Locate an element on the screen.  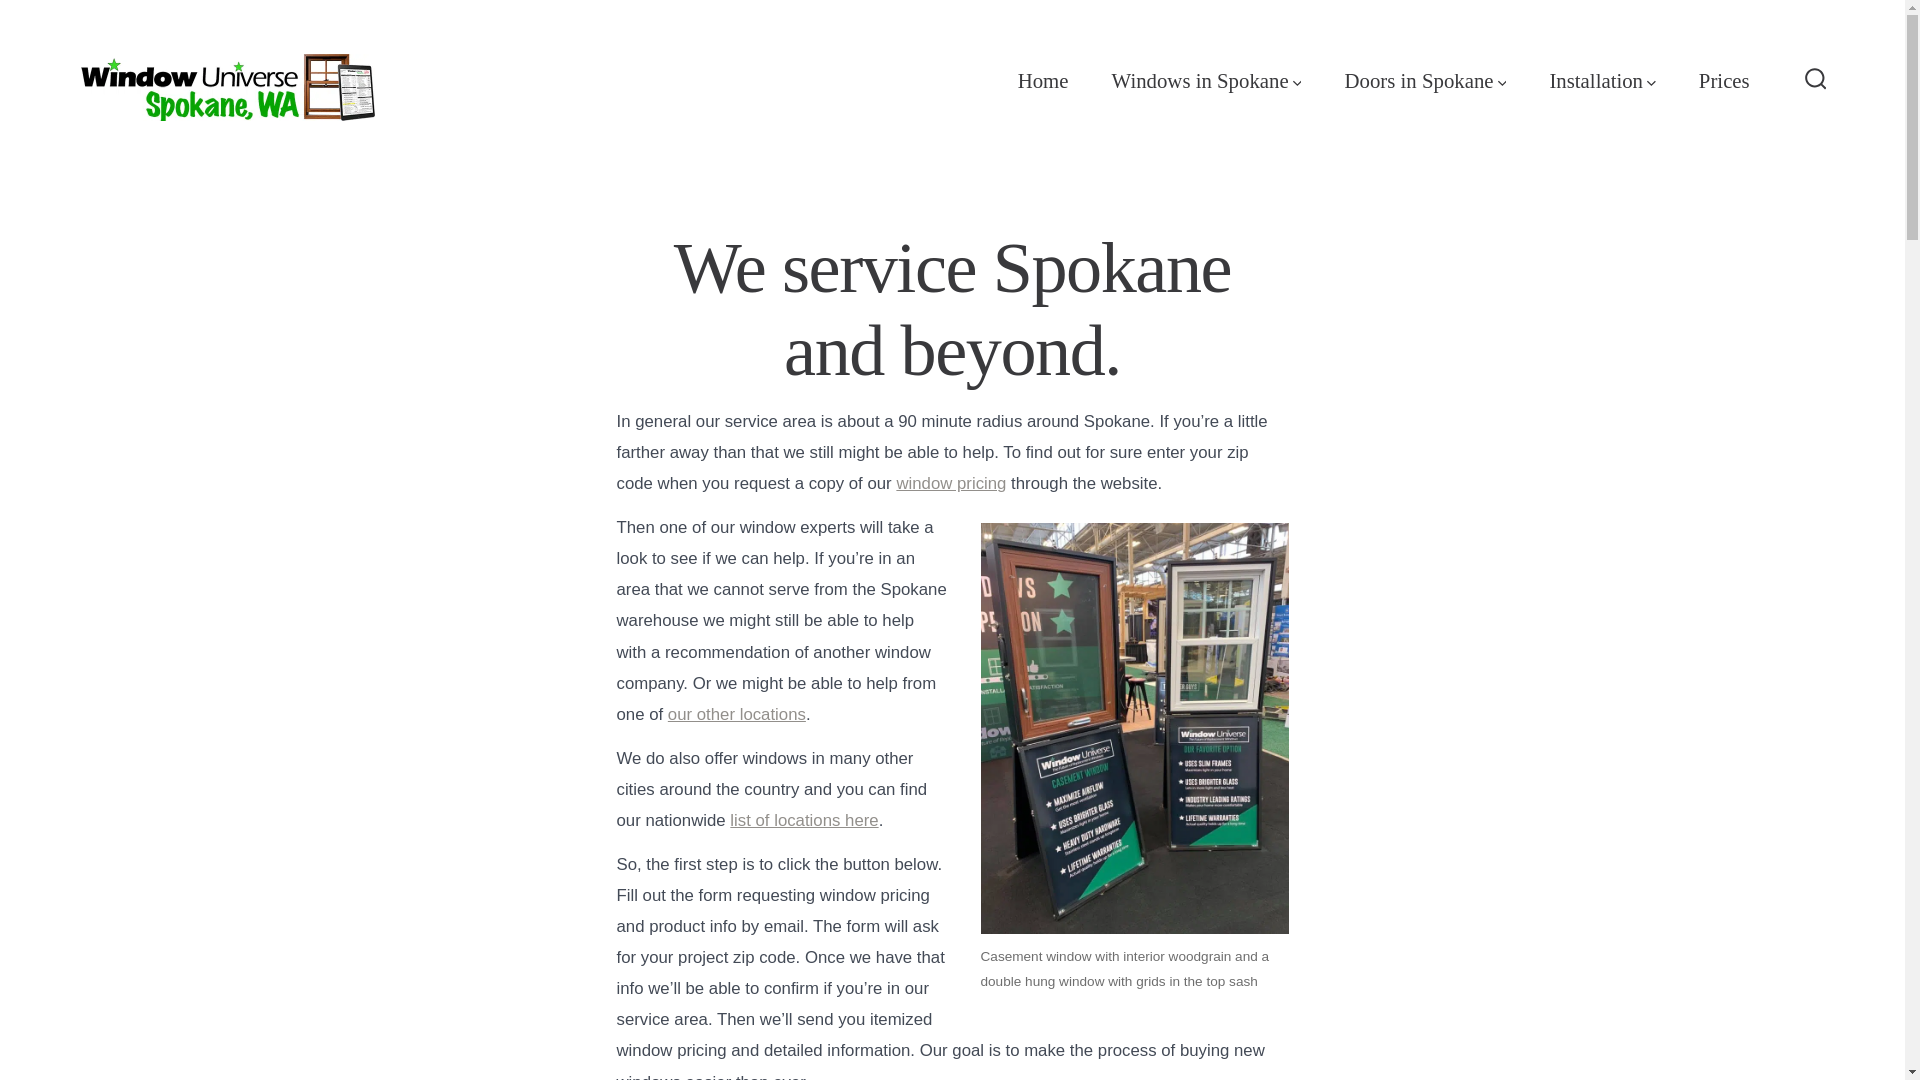
window pricing is located at coordinates (951, 483).